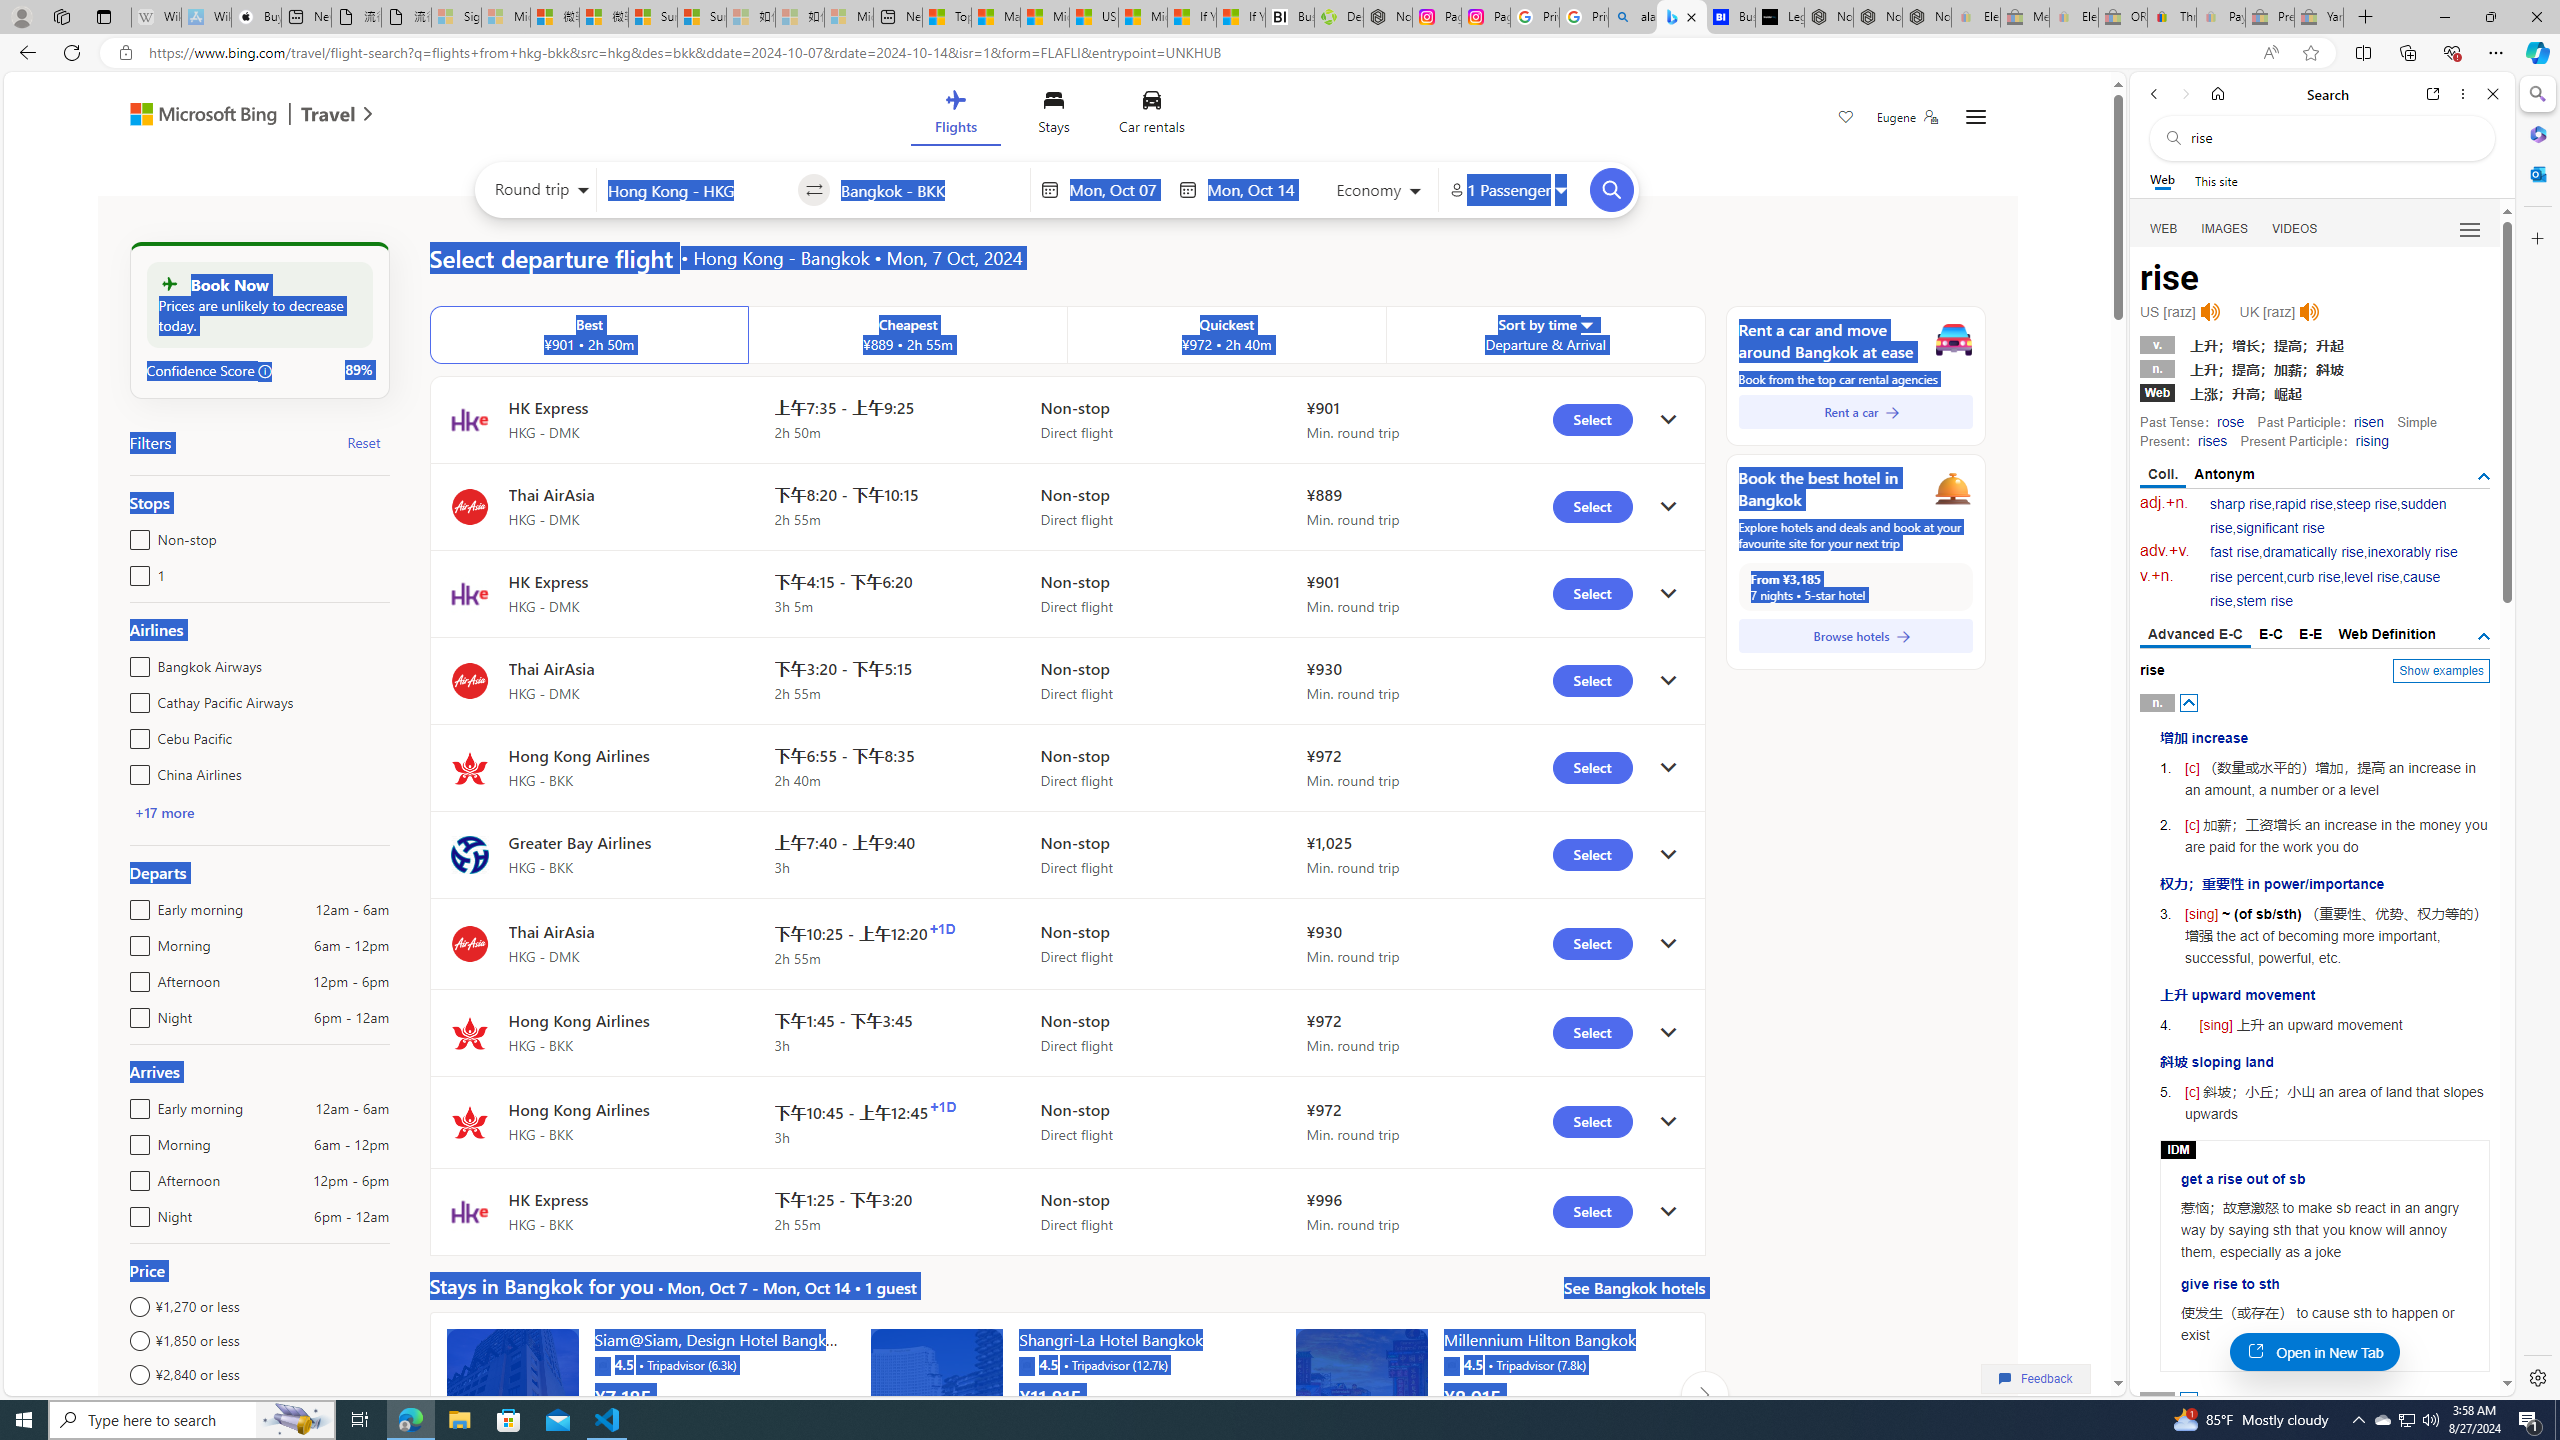 The width and height of the screenshot is (2560, 1440). Describe the element at coordinates (2294, 229) in the screenshot. I see `VIDEOS` at that location.